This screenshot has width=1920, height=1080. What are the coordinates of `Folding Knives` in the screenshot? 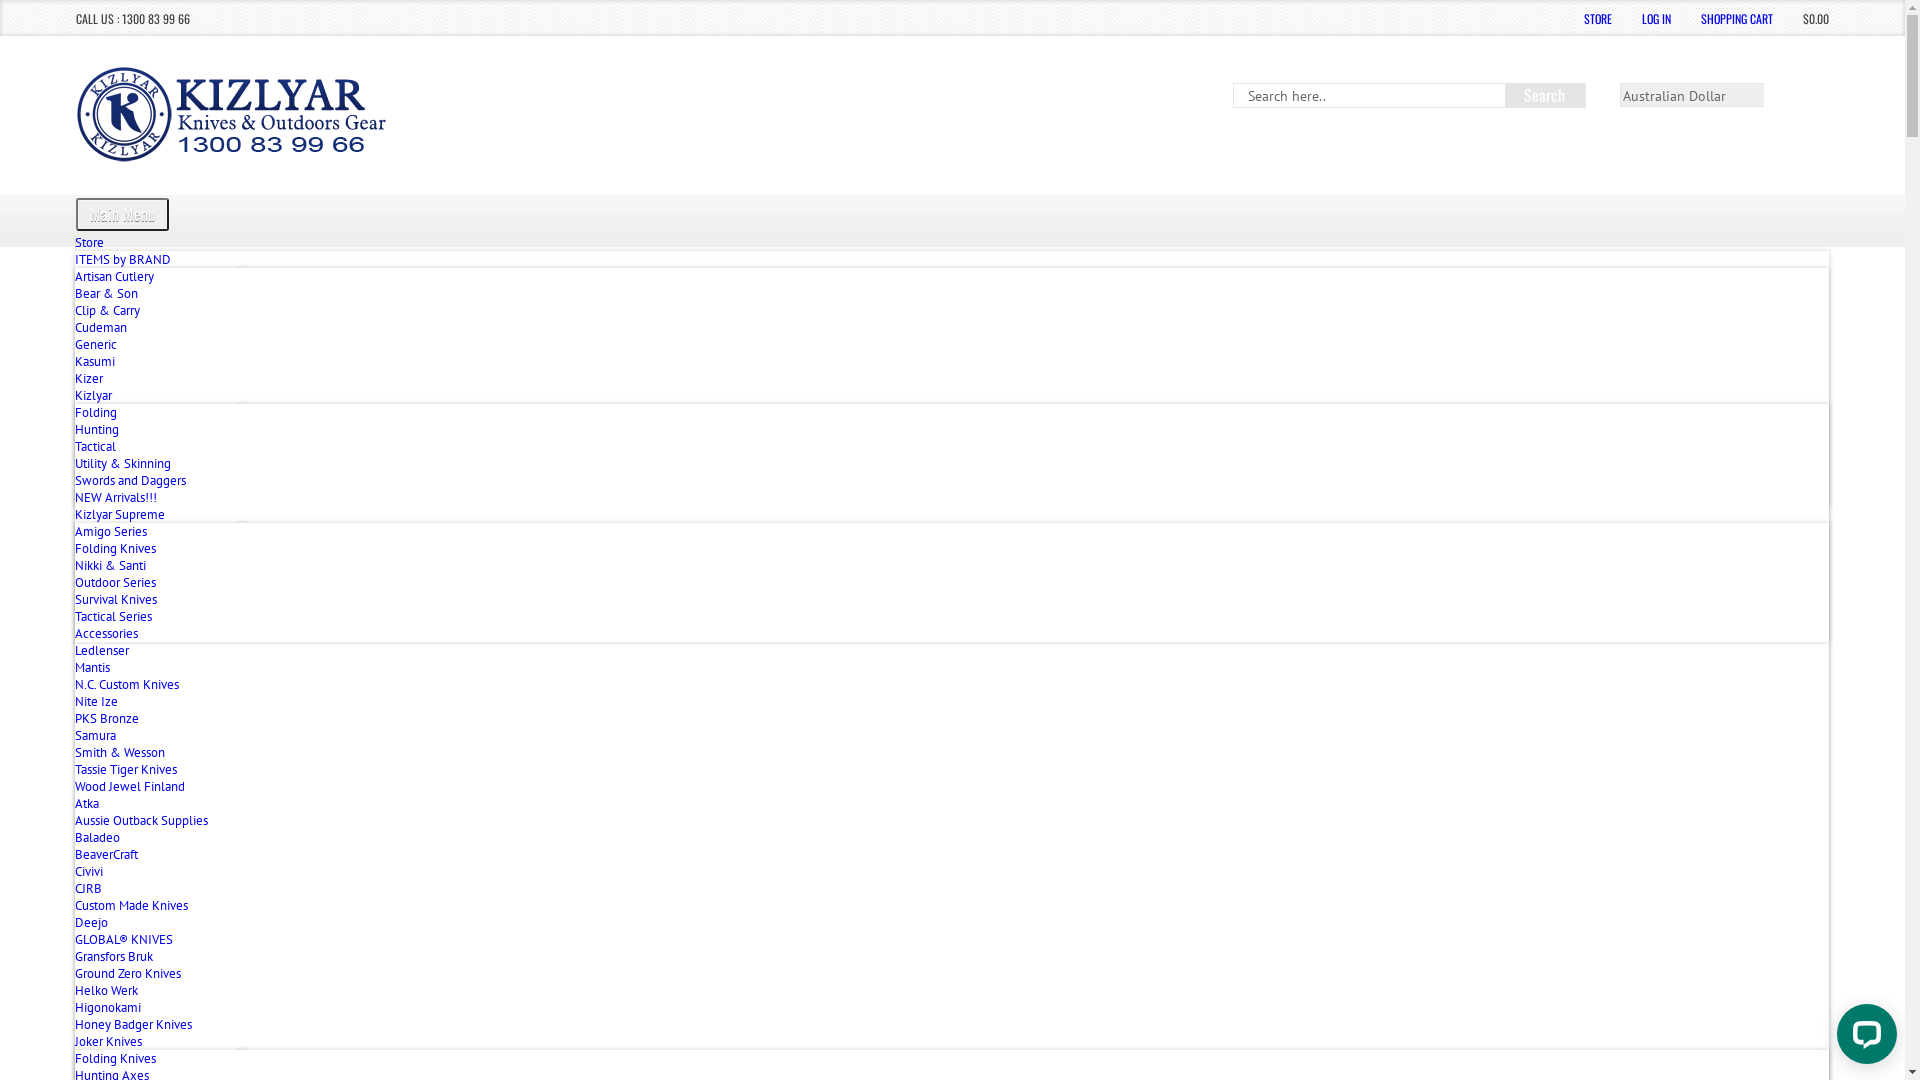 It's located at (952, 548).